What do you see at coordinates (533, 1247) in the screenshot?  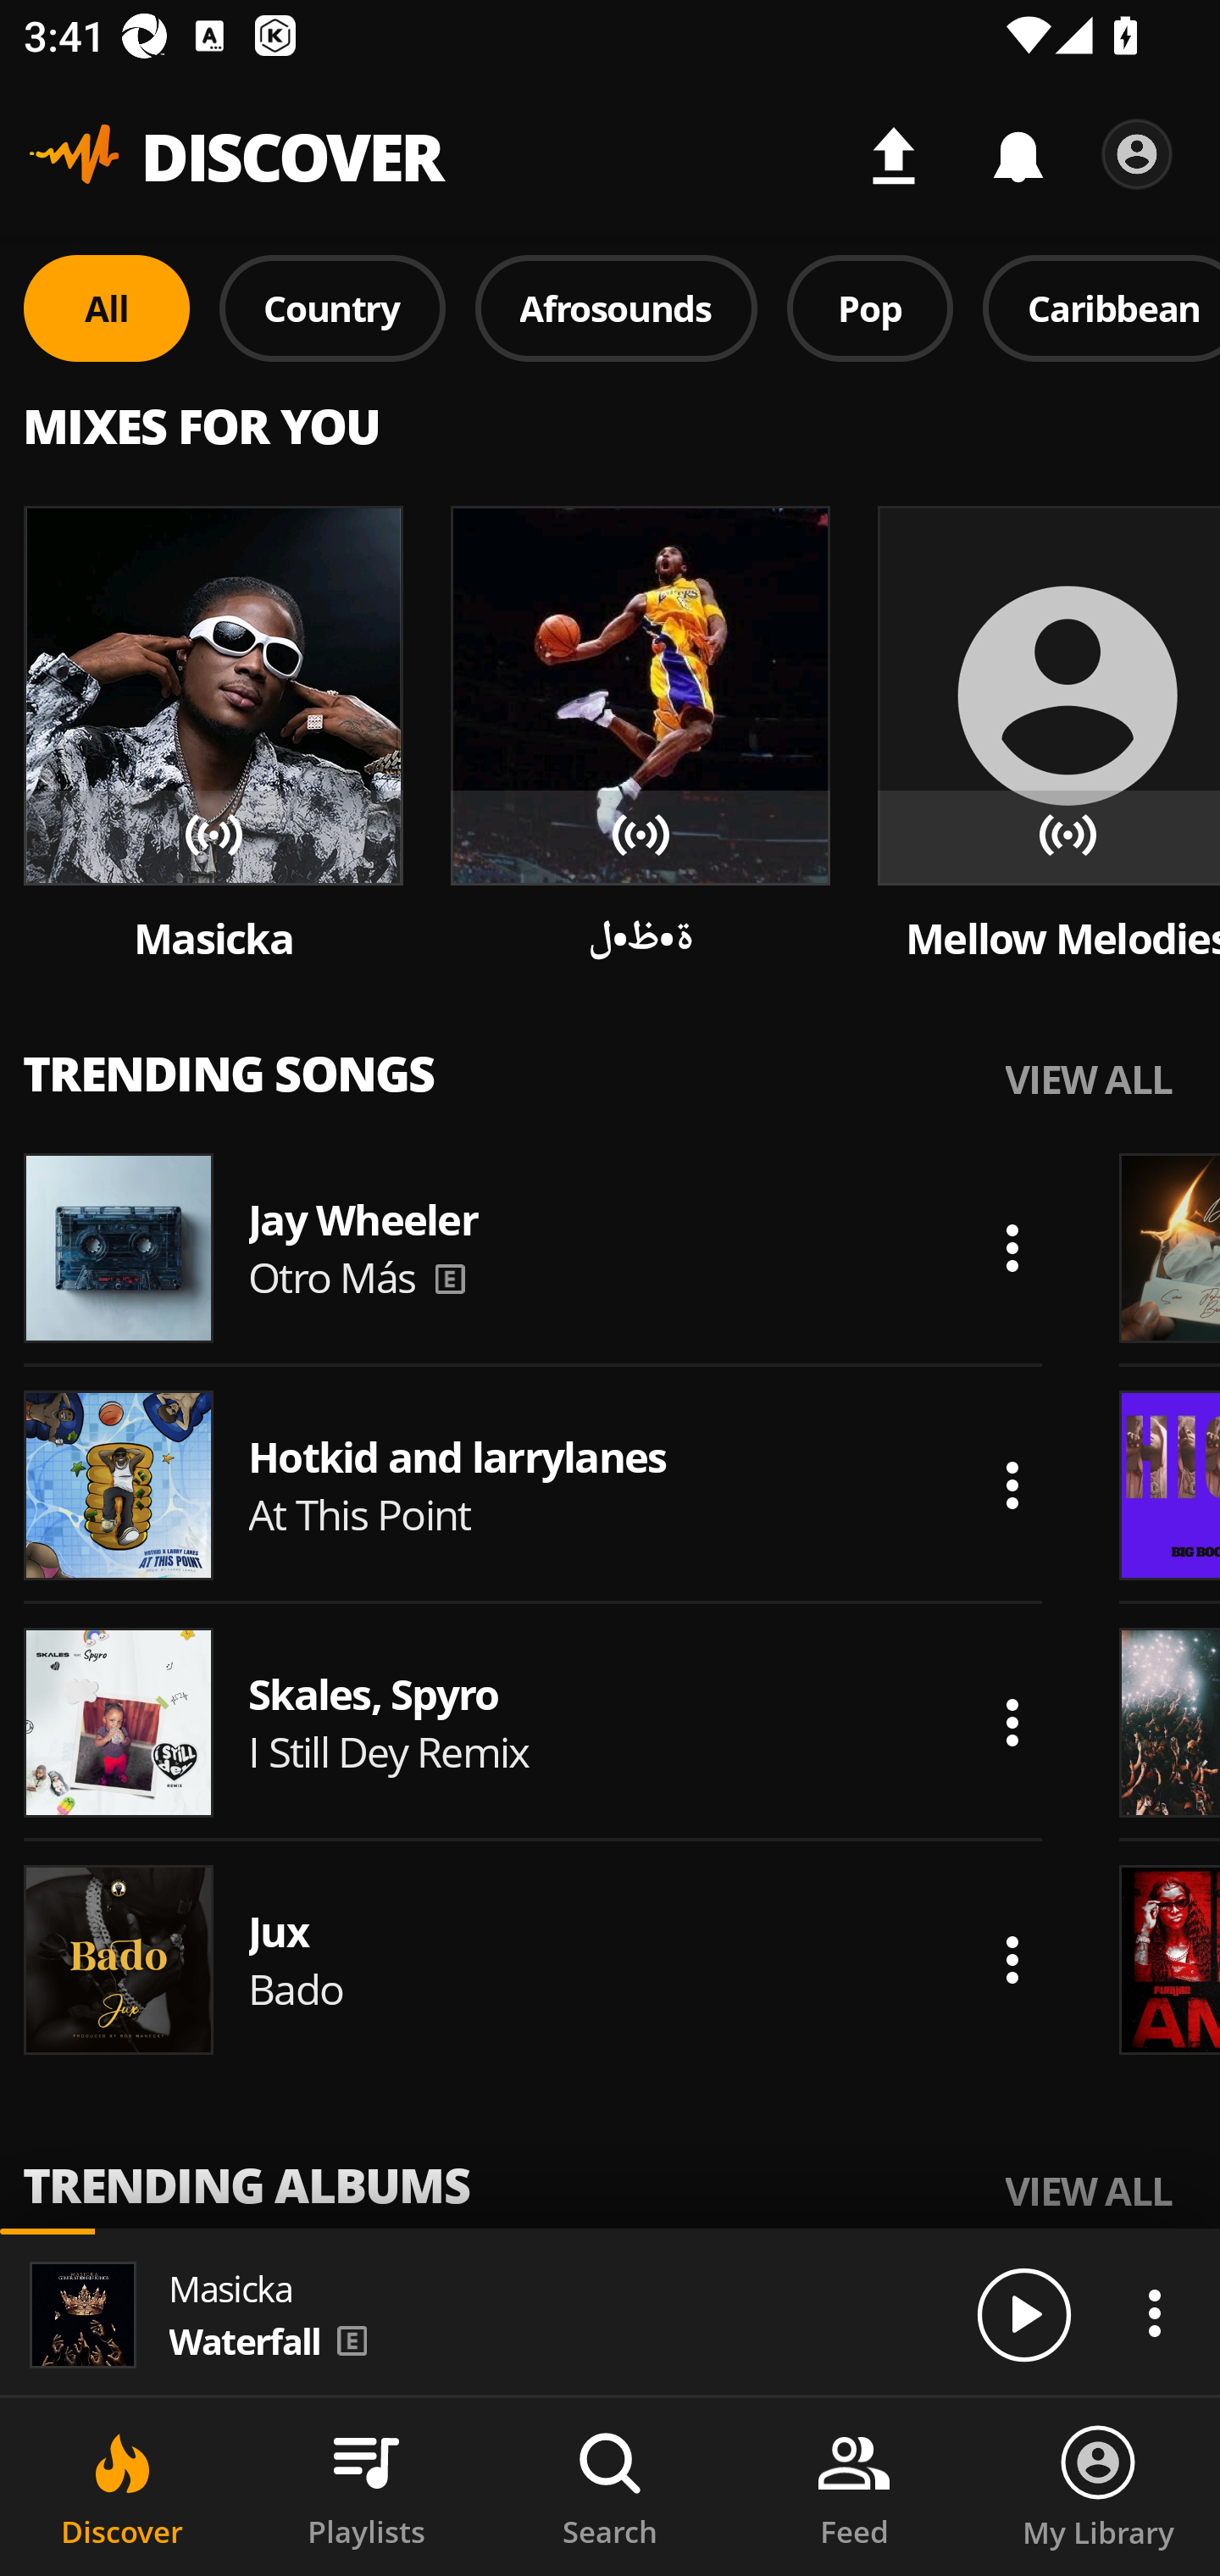 I see `Song artwork Jay Wheeler Otro Más    Actions` at bounding box center [533, 1247].